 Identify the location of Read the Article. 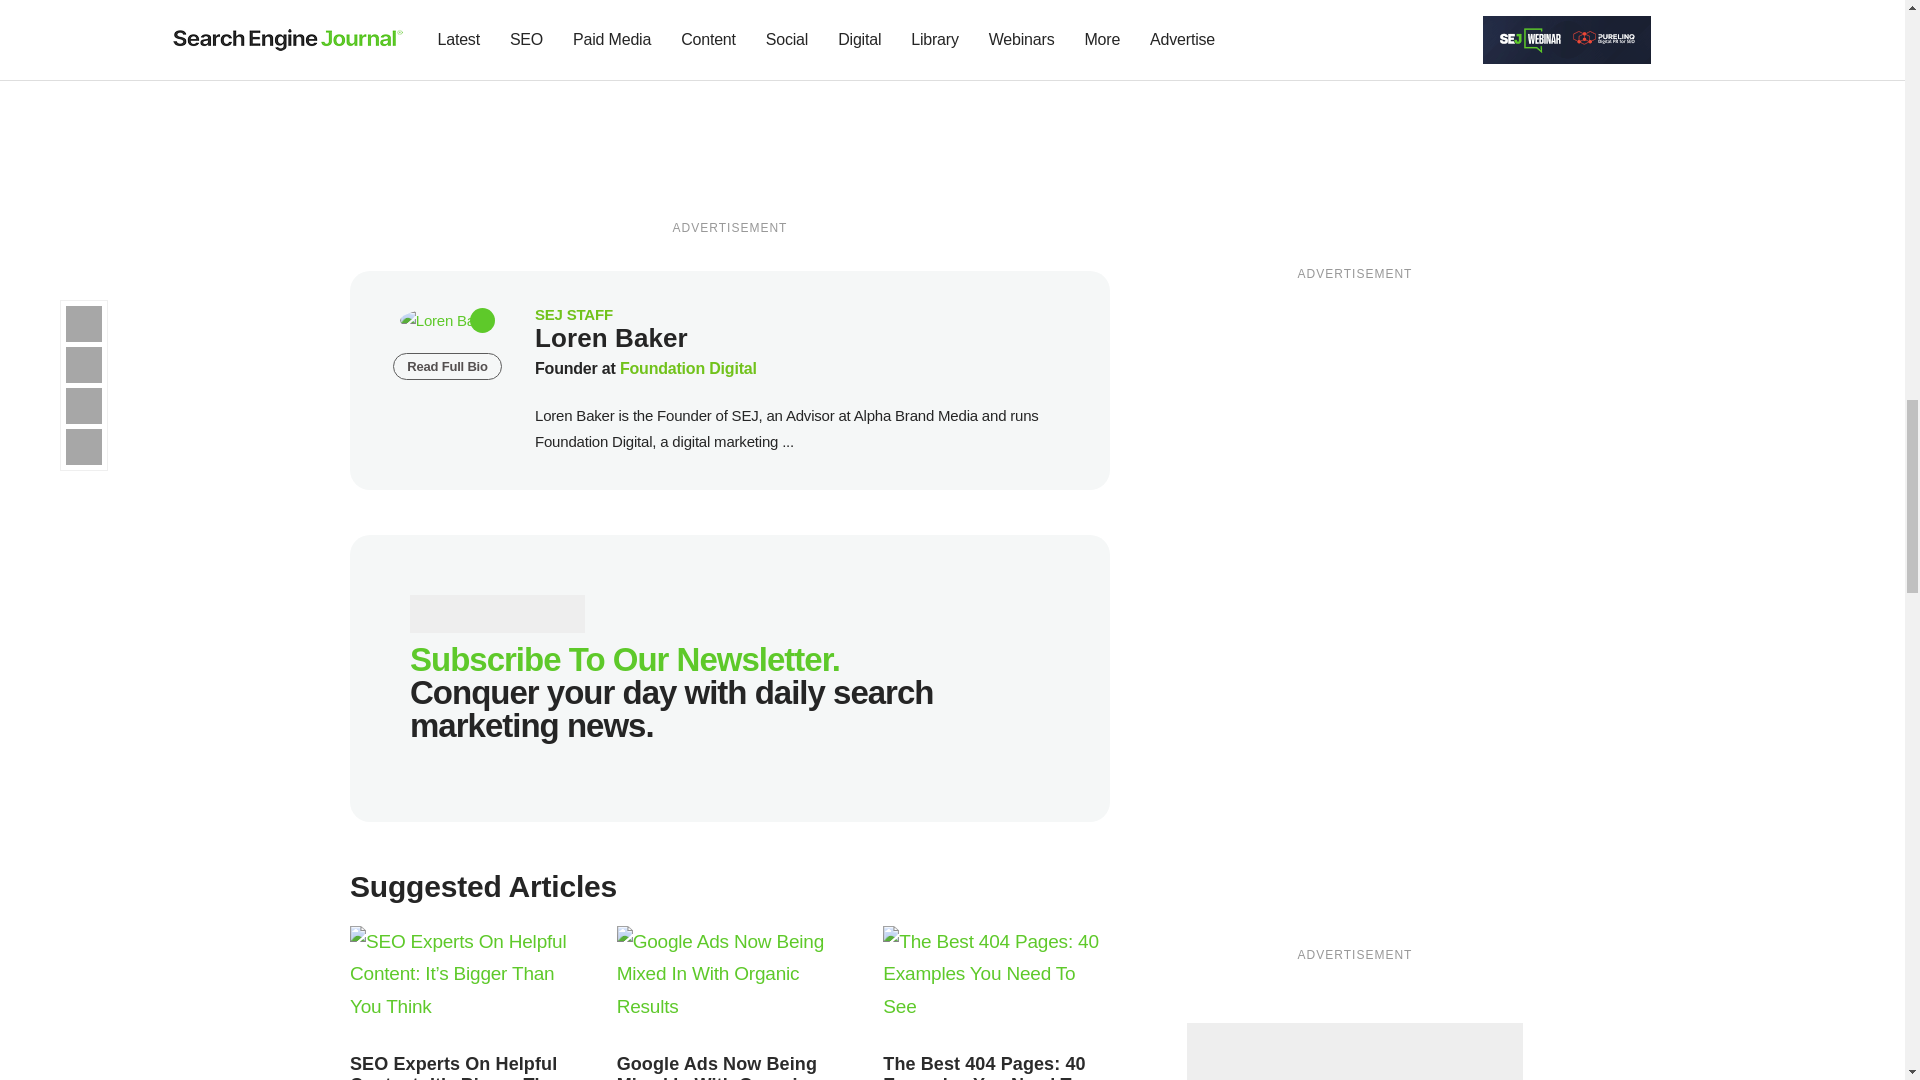
(463, 984).